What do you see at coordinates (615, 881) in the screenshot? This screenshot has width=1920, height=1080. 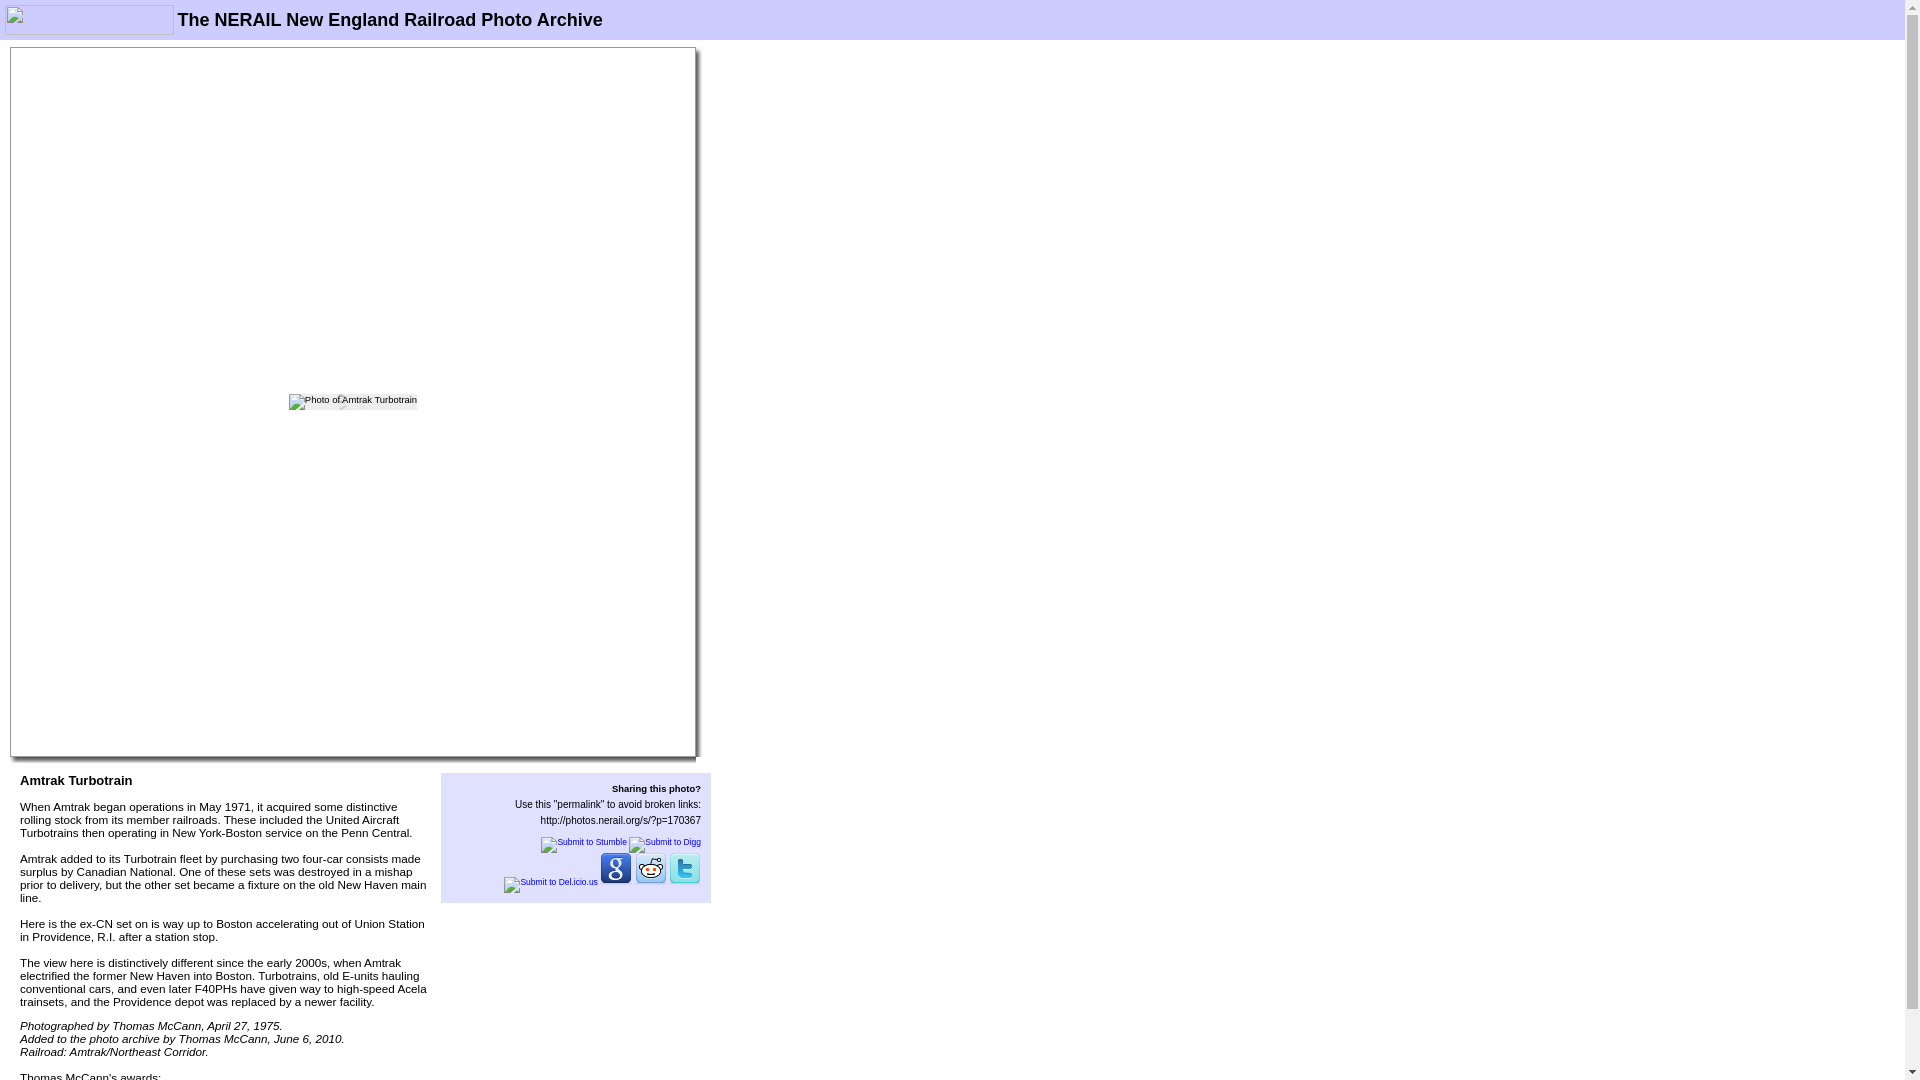 I see `Submit to Google Bookmarks` at bounding box center [615, 881].